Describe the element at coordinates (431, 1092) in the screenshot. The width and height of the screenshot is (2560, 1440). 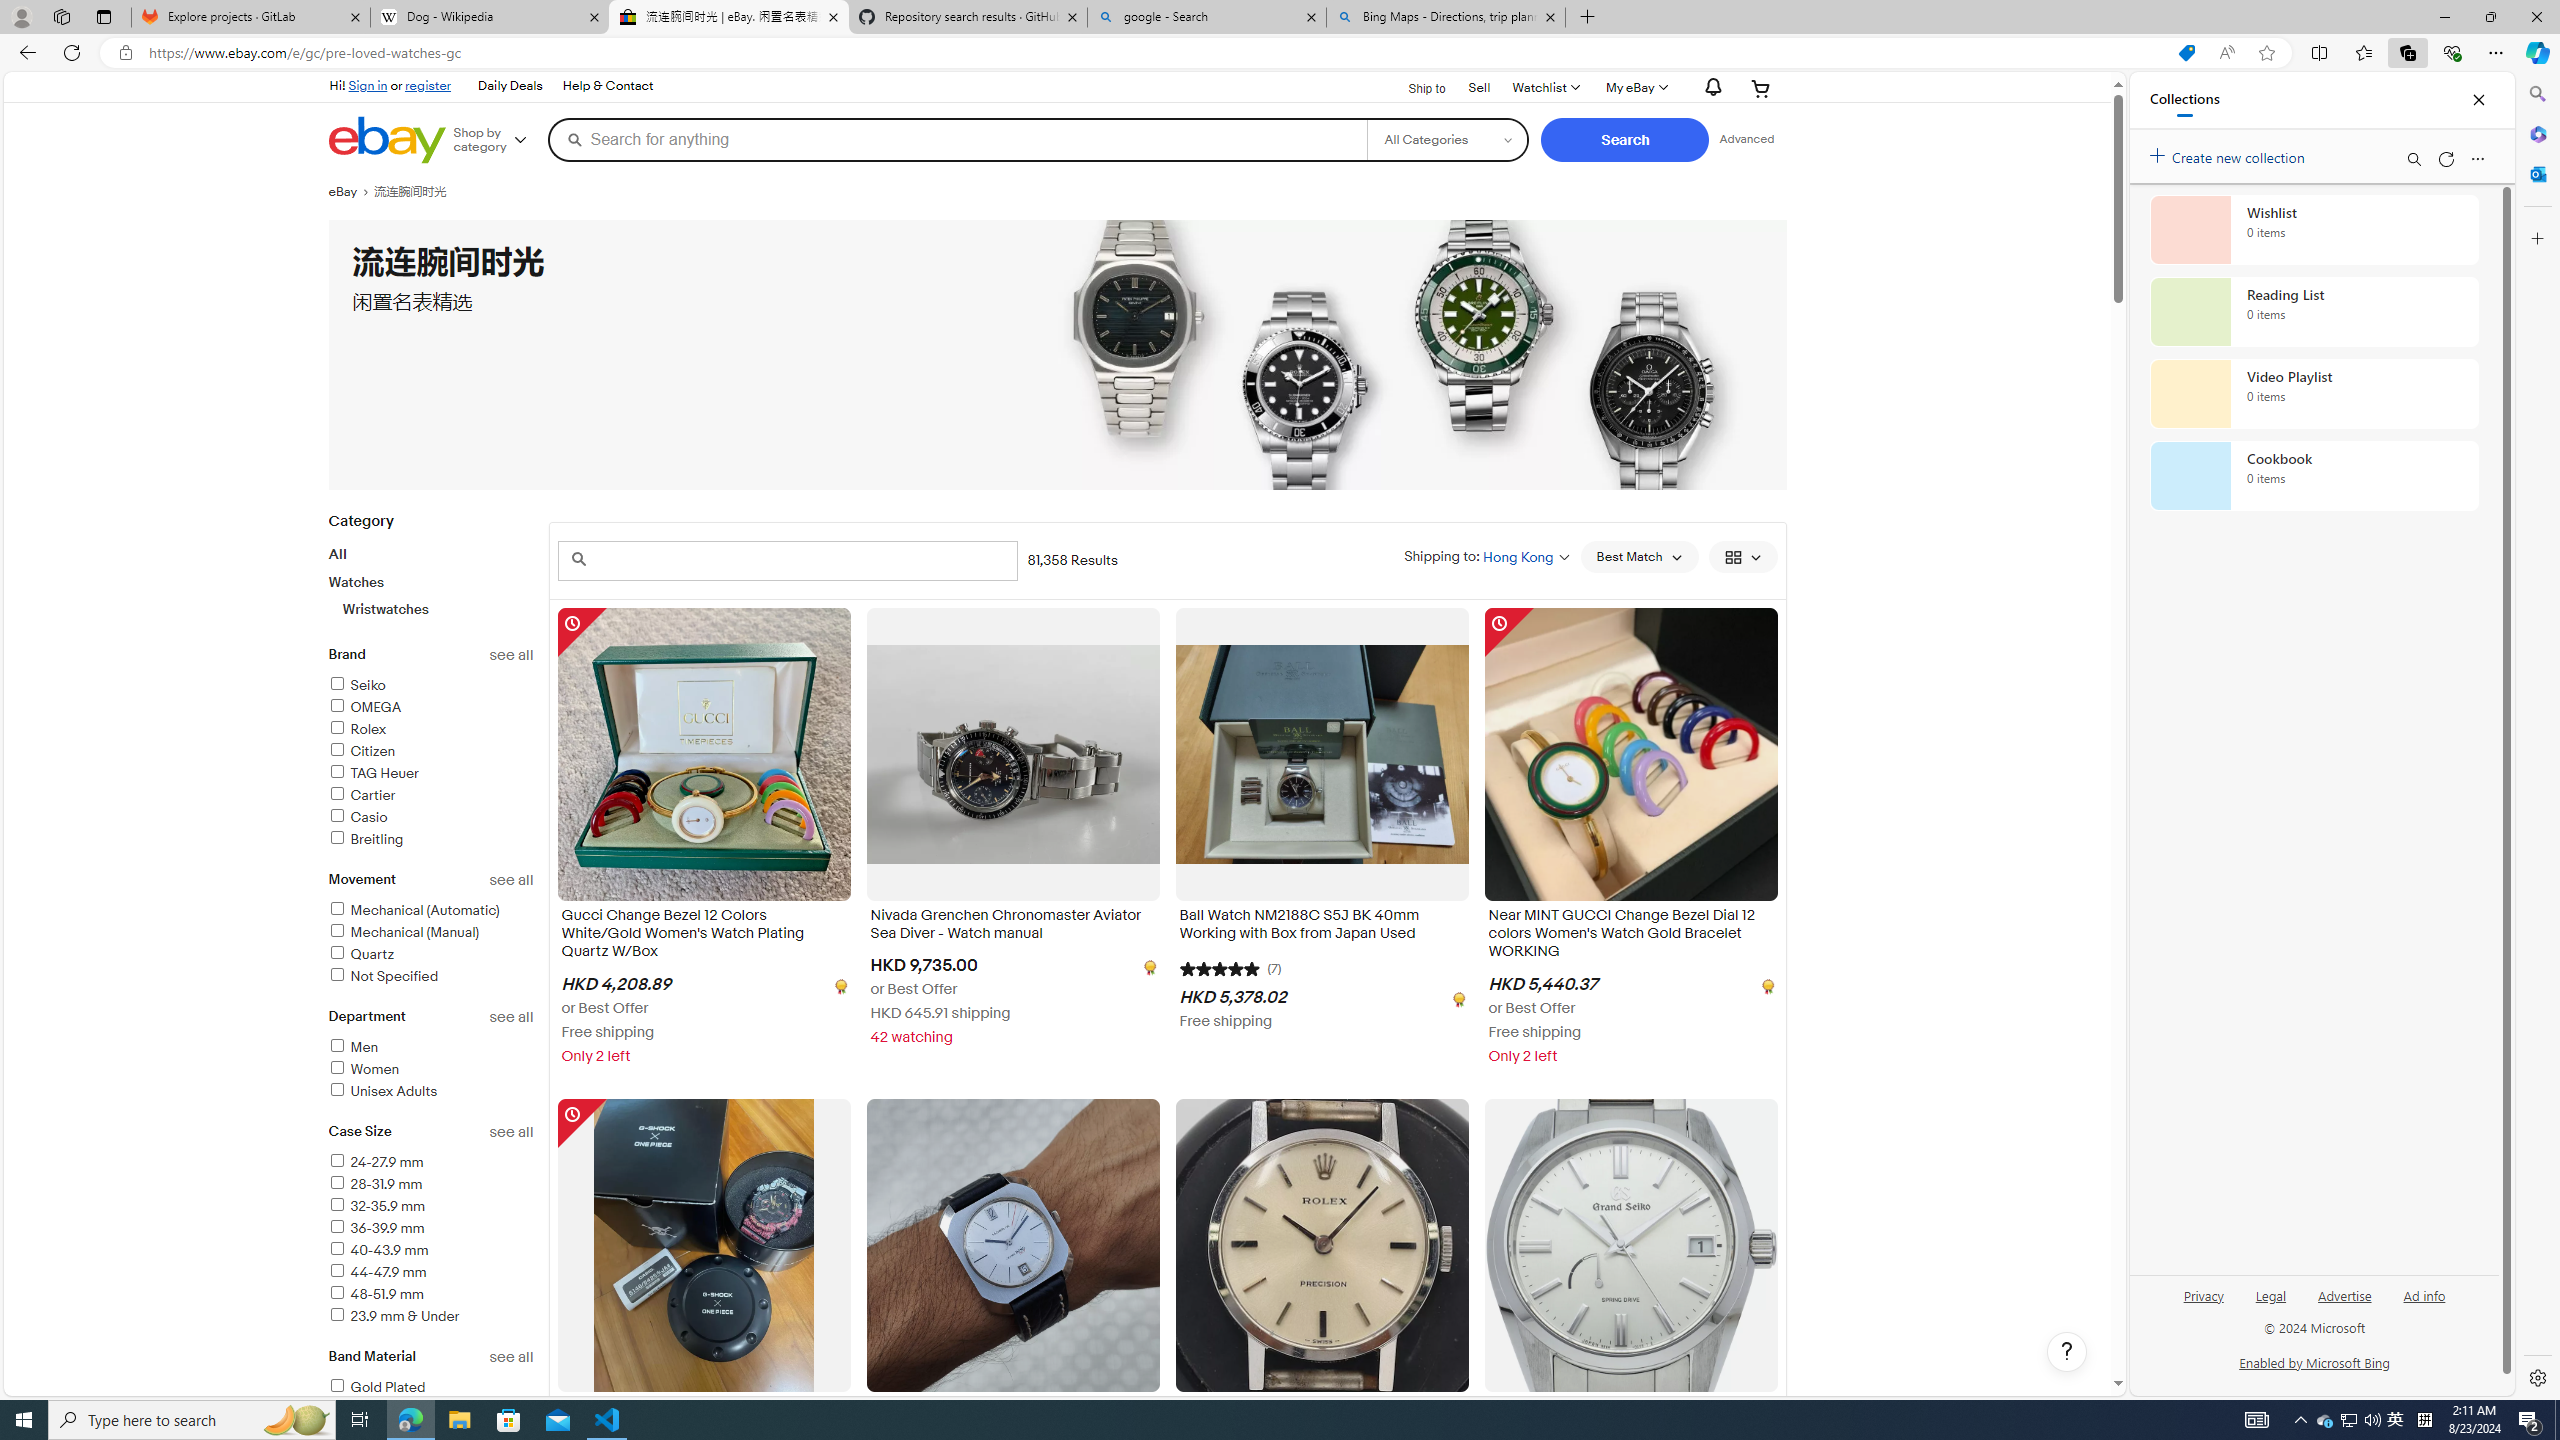
I see `Unisex Adults` at that location.